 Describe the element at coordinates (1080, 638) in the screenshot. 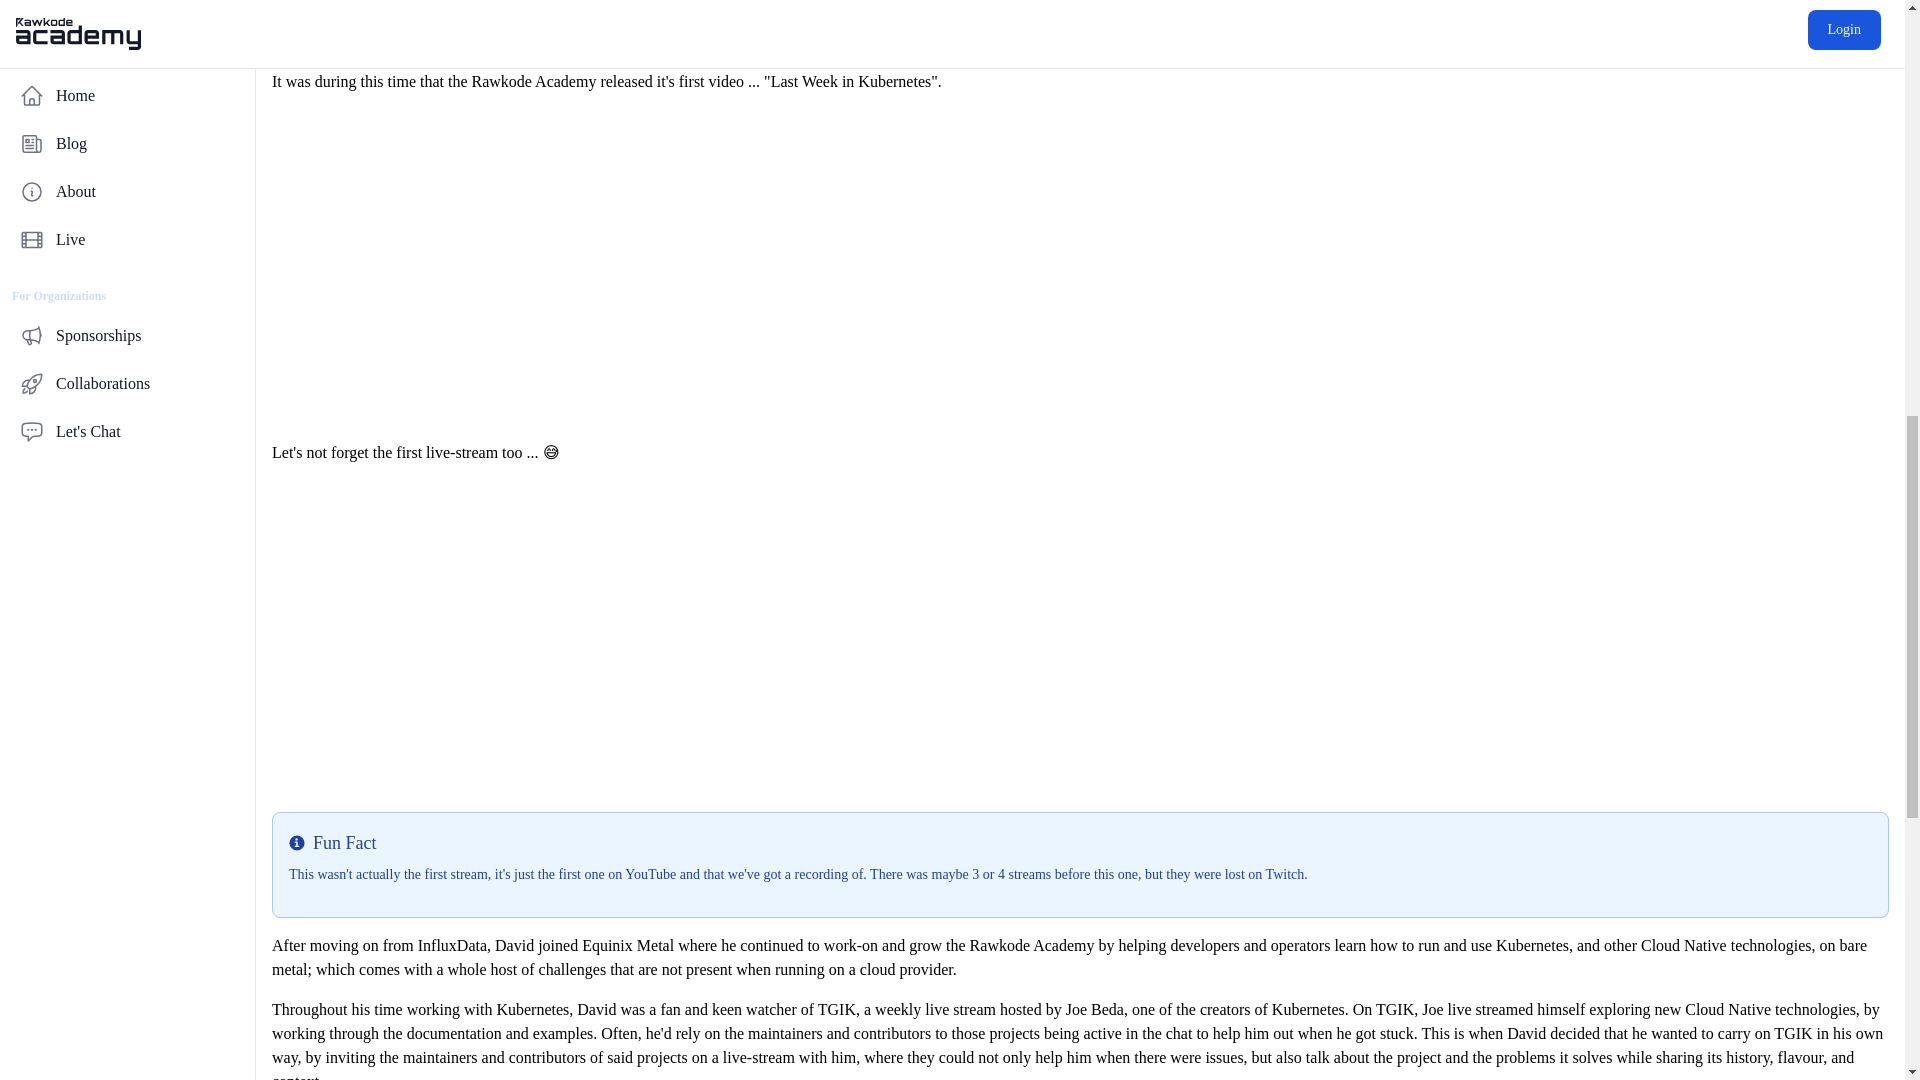

I see `YouTube video player` at that location.